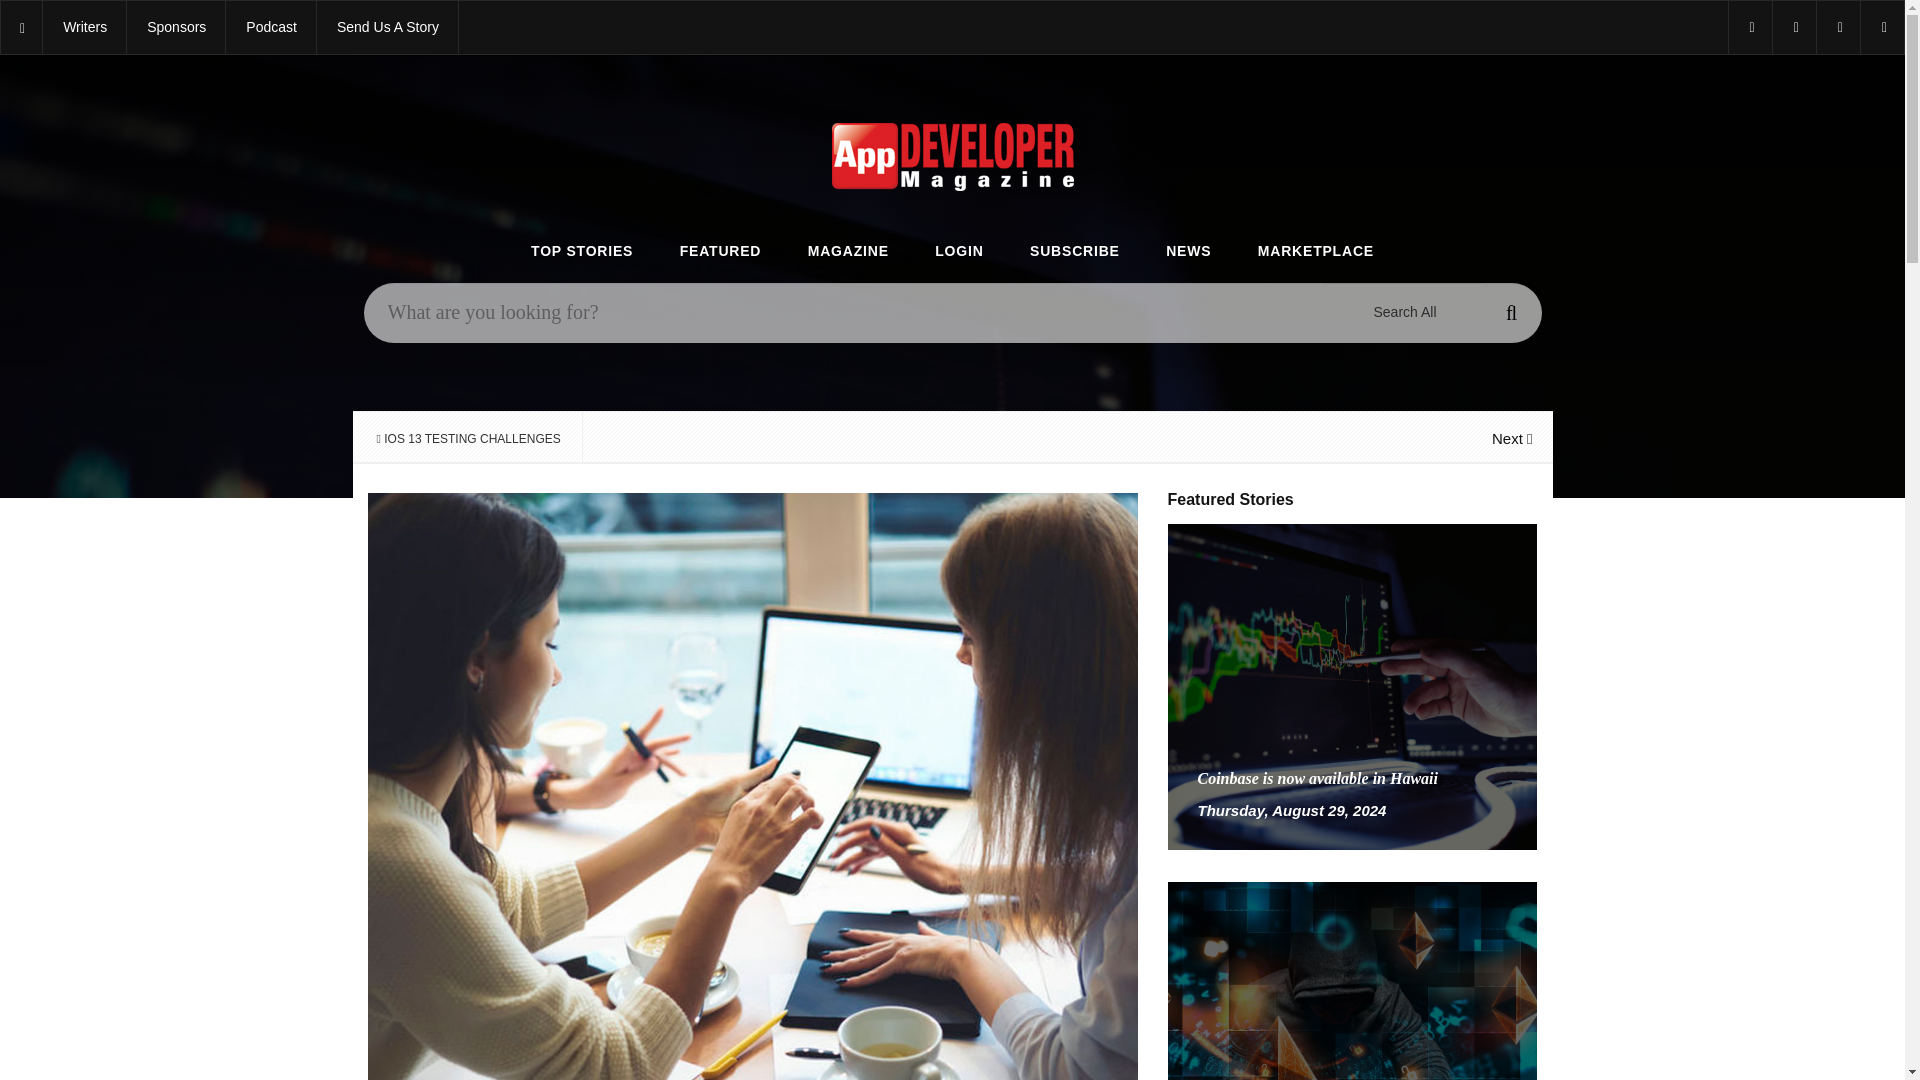 The width and height of the screenshot is (1920, 1080). What do you see at coordinates (271, 28) in the screenshot?
I see `Podcast` at bounding box center [271, 28].